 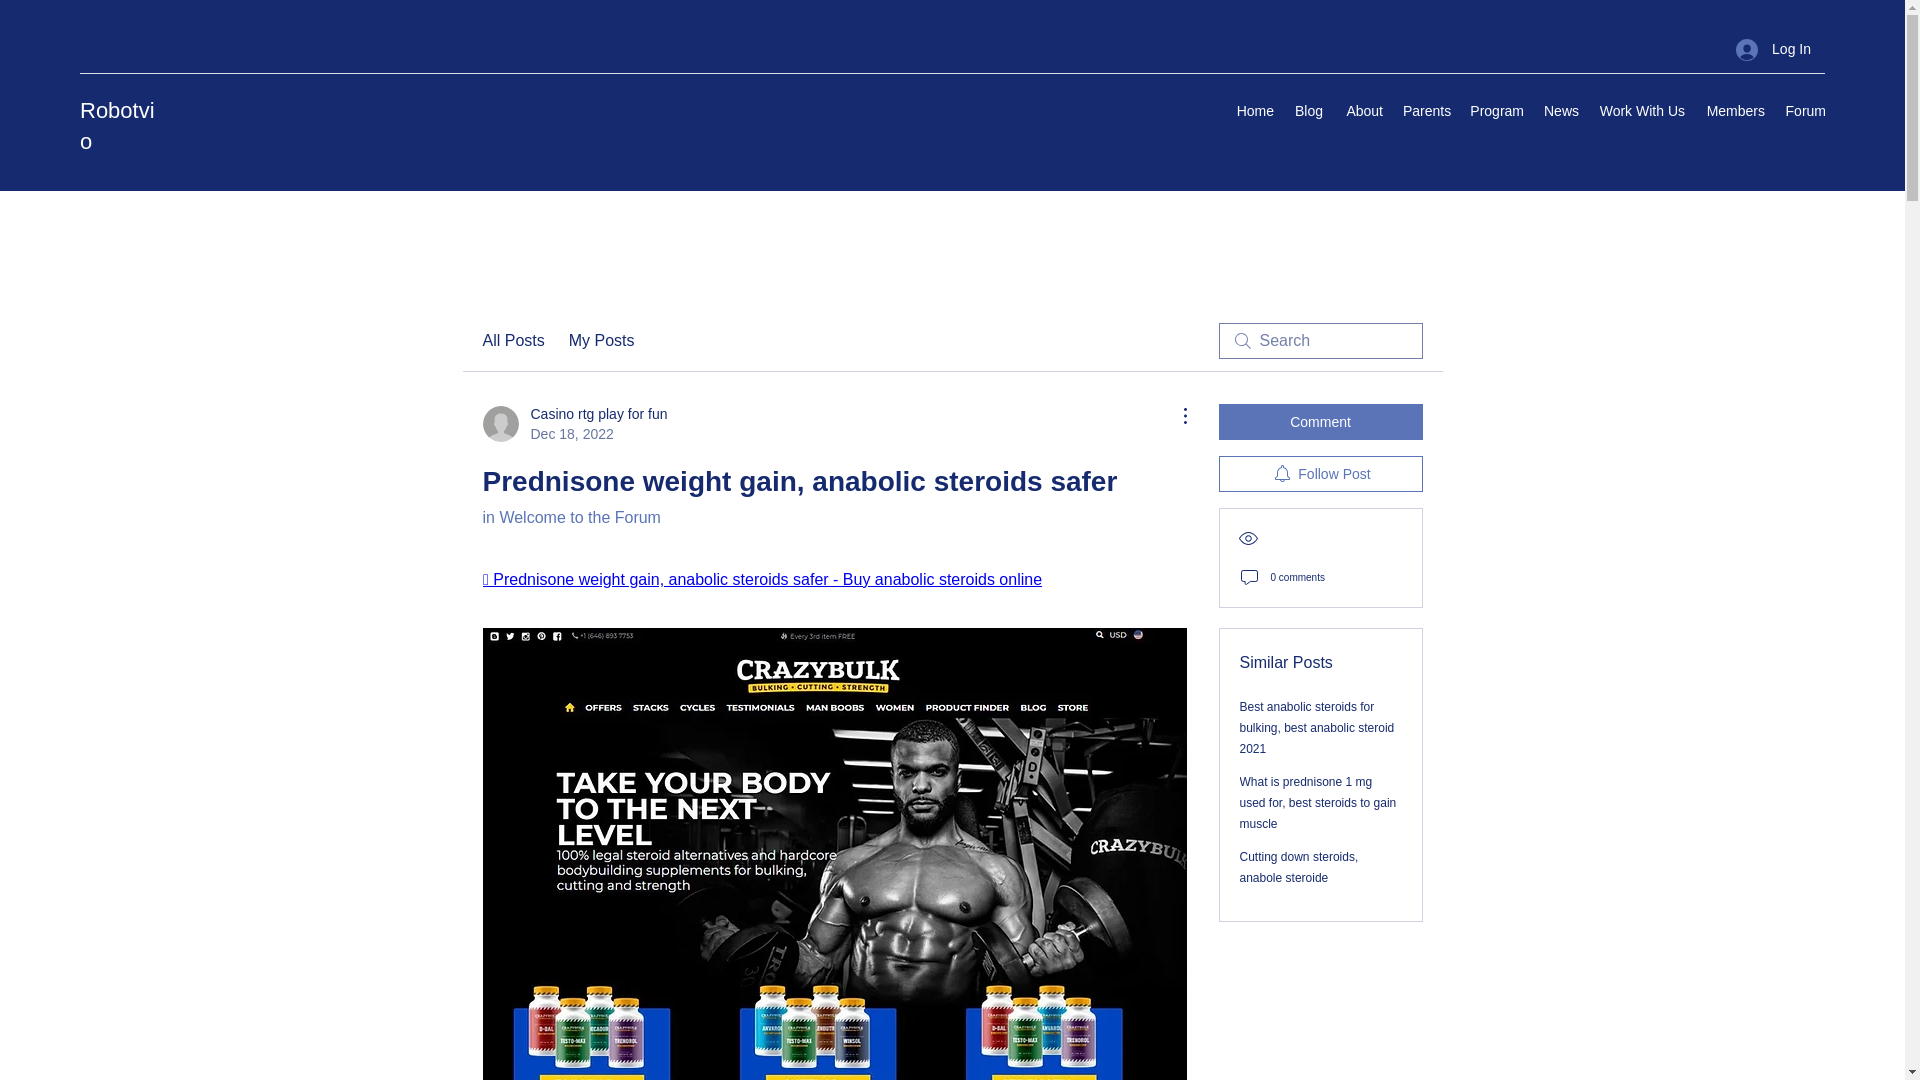 I want to click on Blog, so click(x=1308, y=111).